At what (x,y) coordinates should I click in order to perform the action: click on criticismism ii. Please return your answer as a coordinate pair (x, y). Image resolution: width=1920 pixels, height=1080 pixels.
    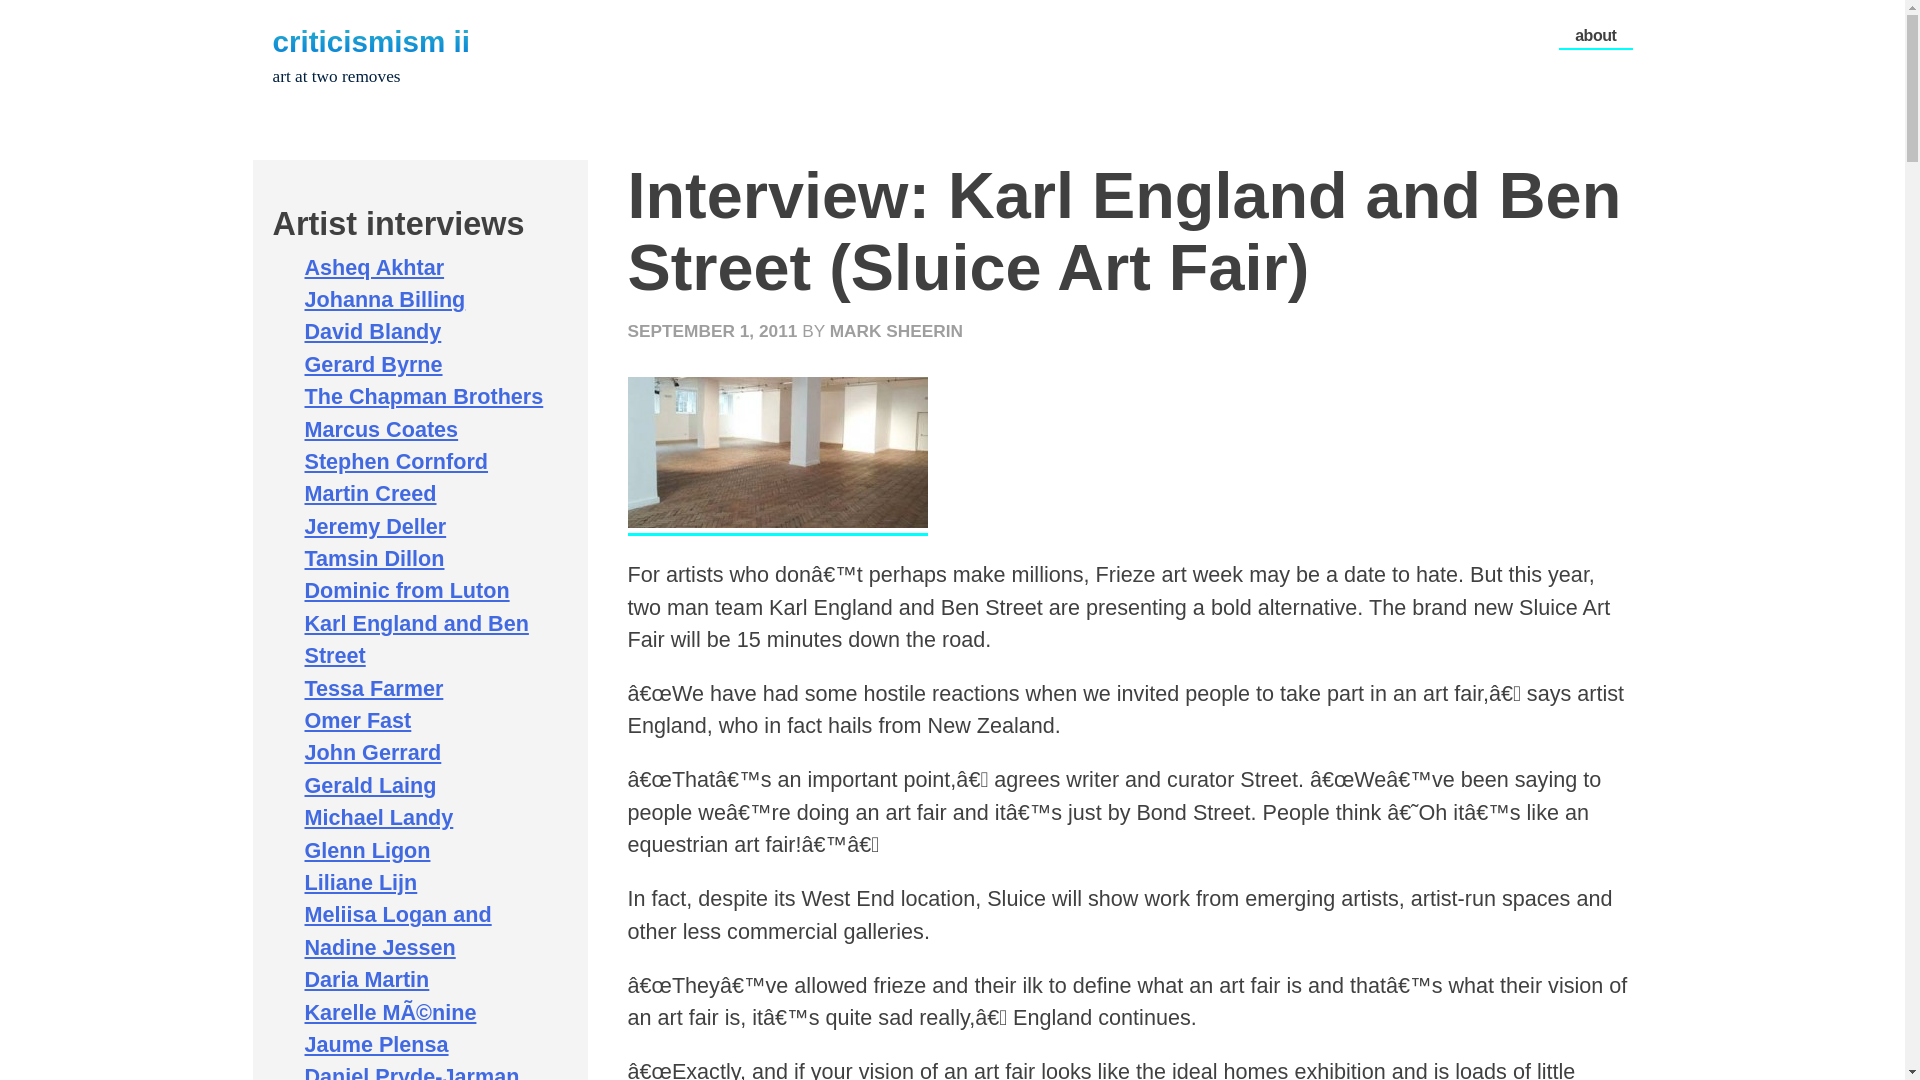
    Looking at the image, I should click on (370, 41).